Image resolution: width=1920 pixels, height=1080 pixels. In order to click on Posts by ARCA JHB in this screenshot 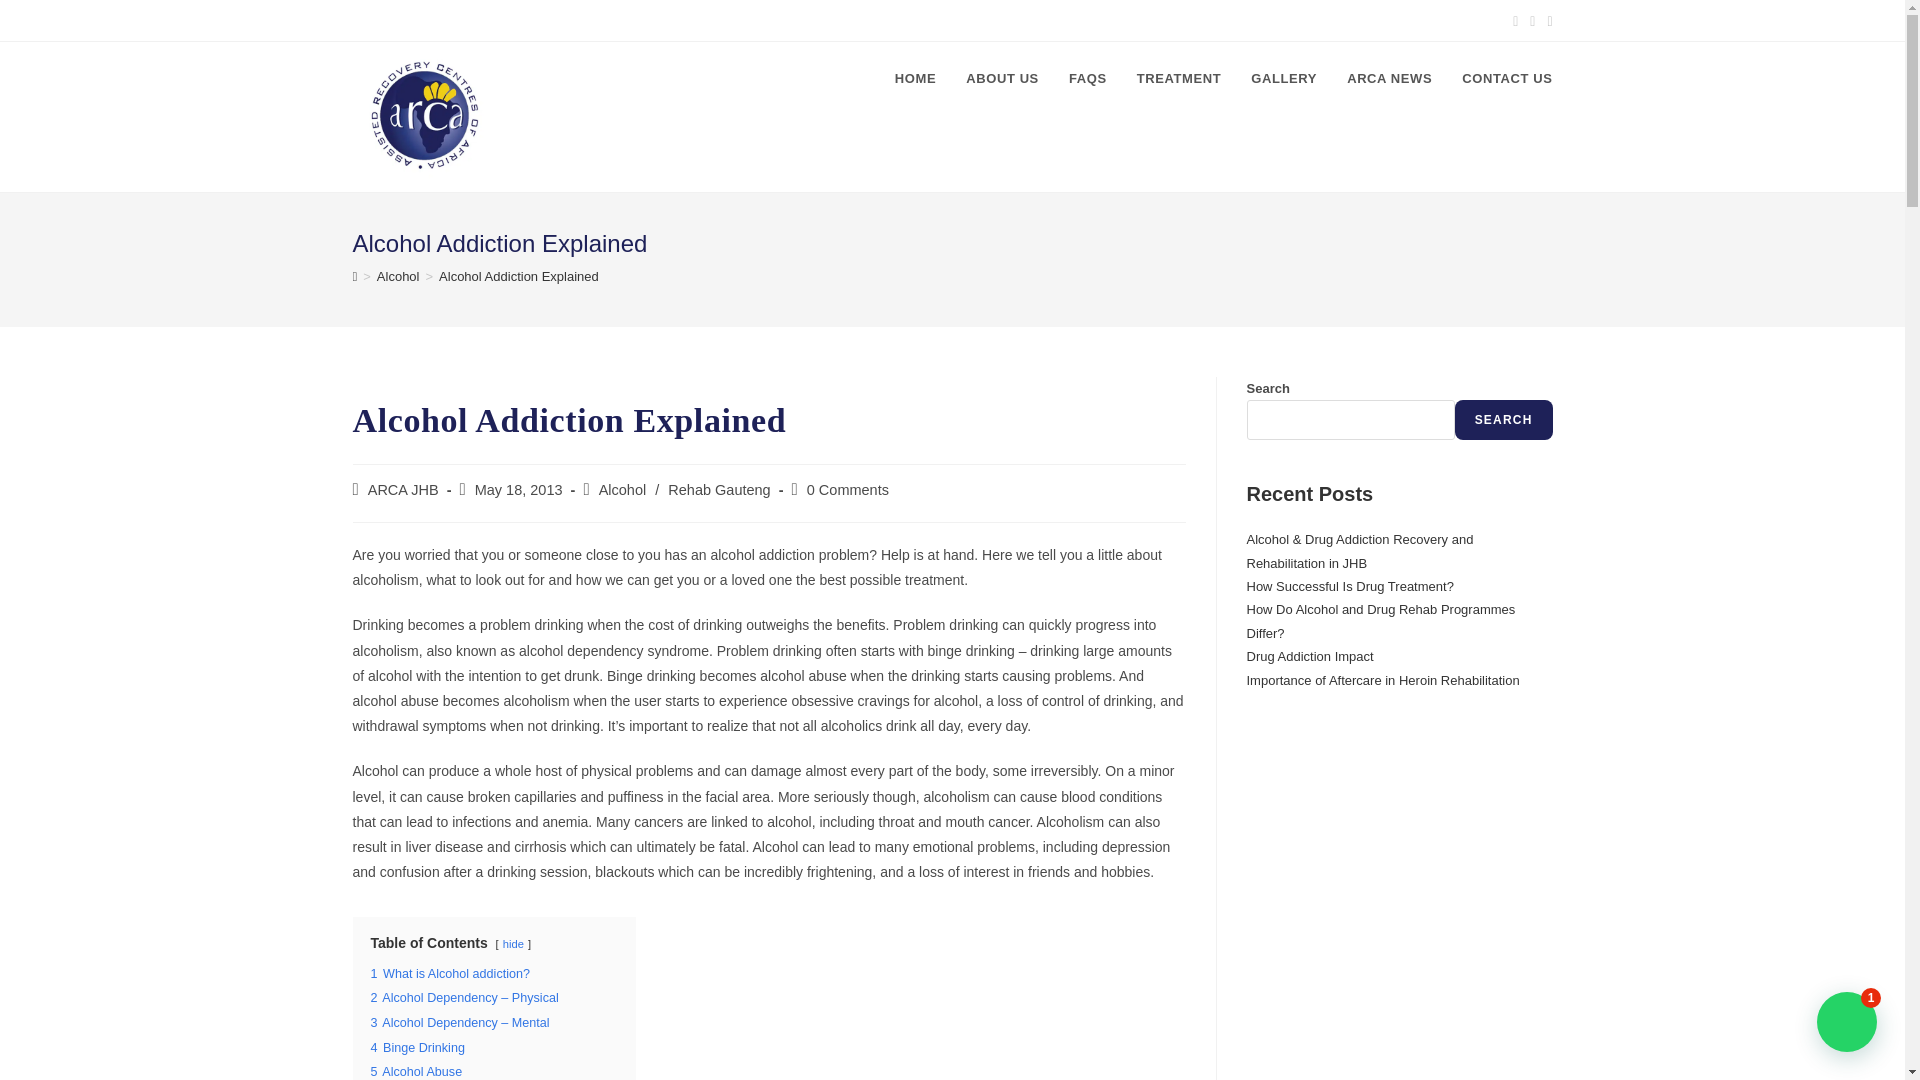, I will do `click(404, 489)`.